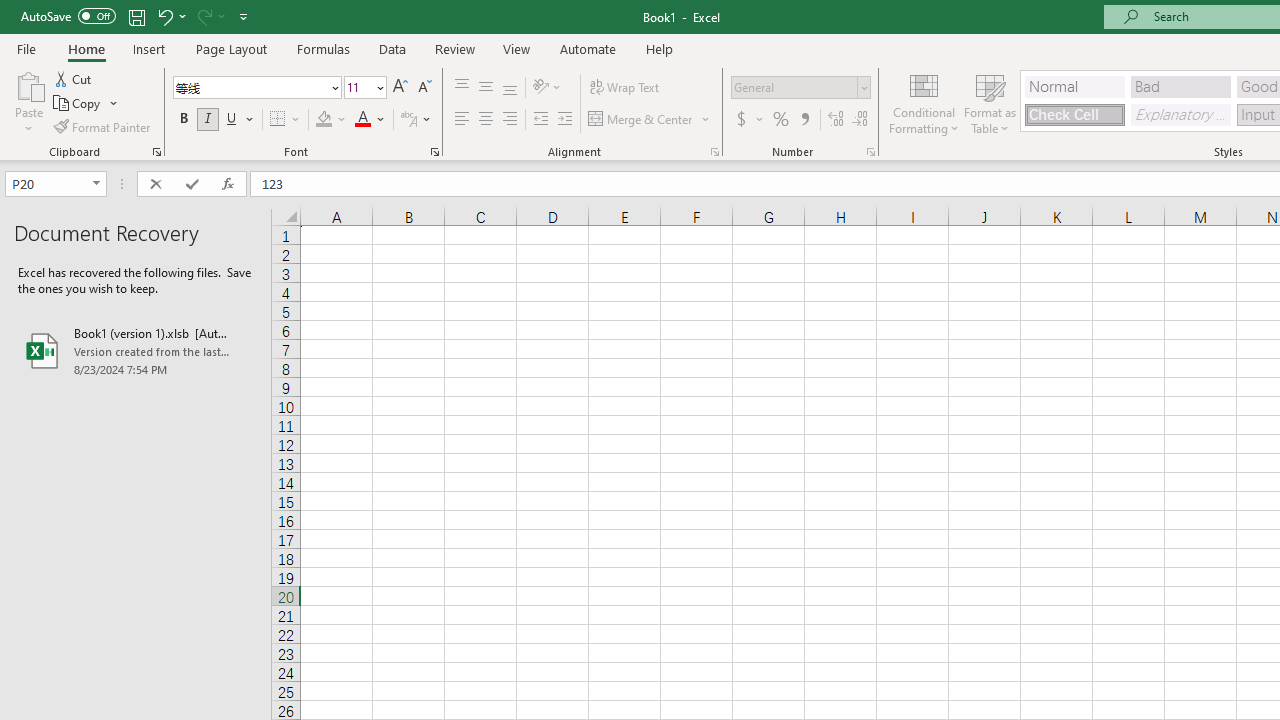  Describe the element at coordinates (331, 120) in the screenshot. I see `Fill Color` at that location.